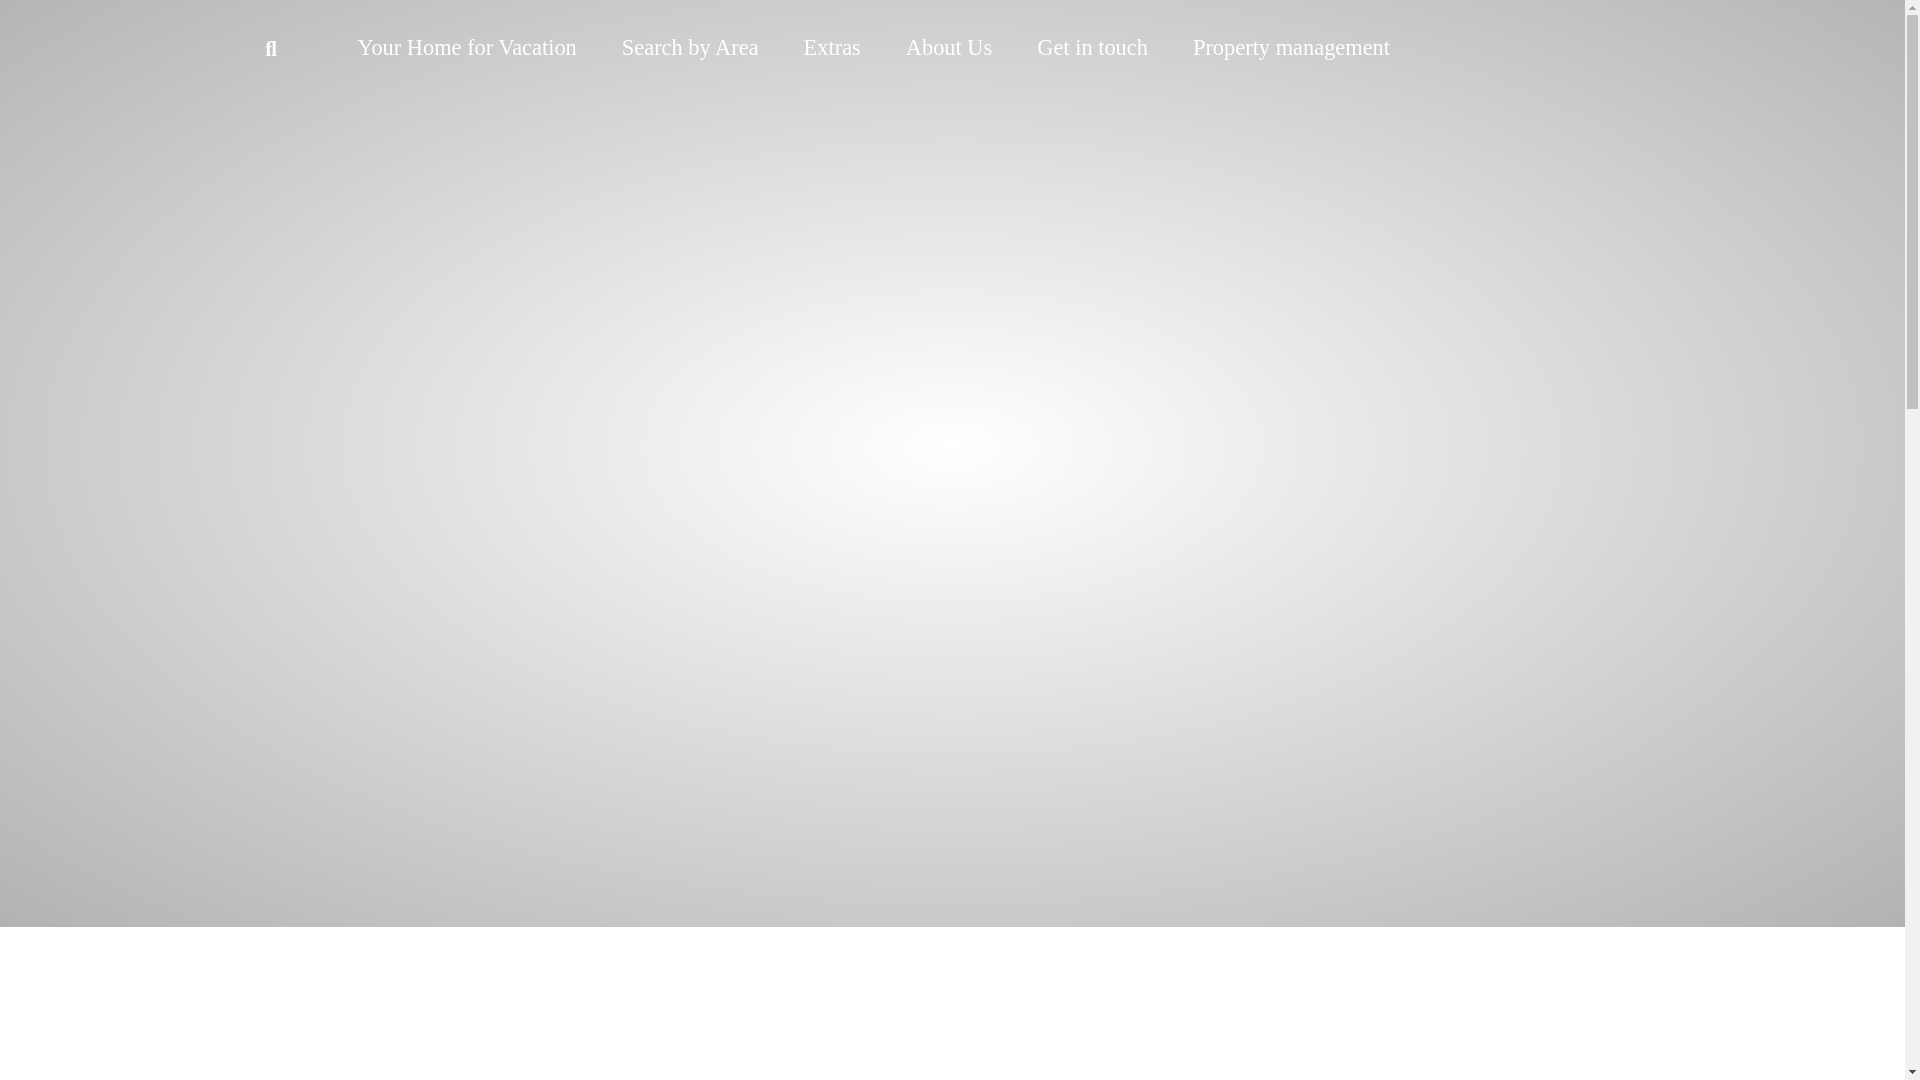 Image resolution: width=1920 pixels, height=1080 pixels. Describe the element at coordinates (690, 48) in the screenshot. I see `Search by Area` at that location.